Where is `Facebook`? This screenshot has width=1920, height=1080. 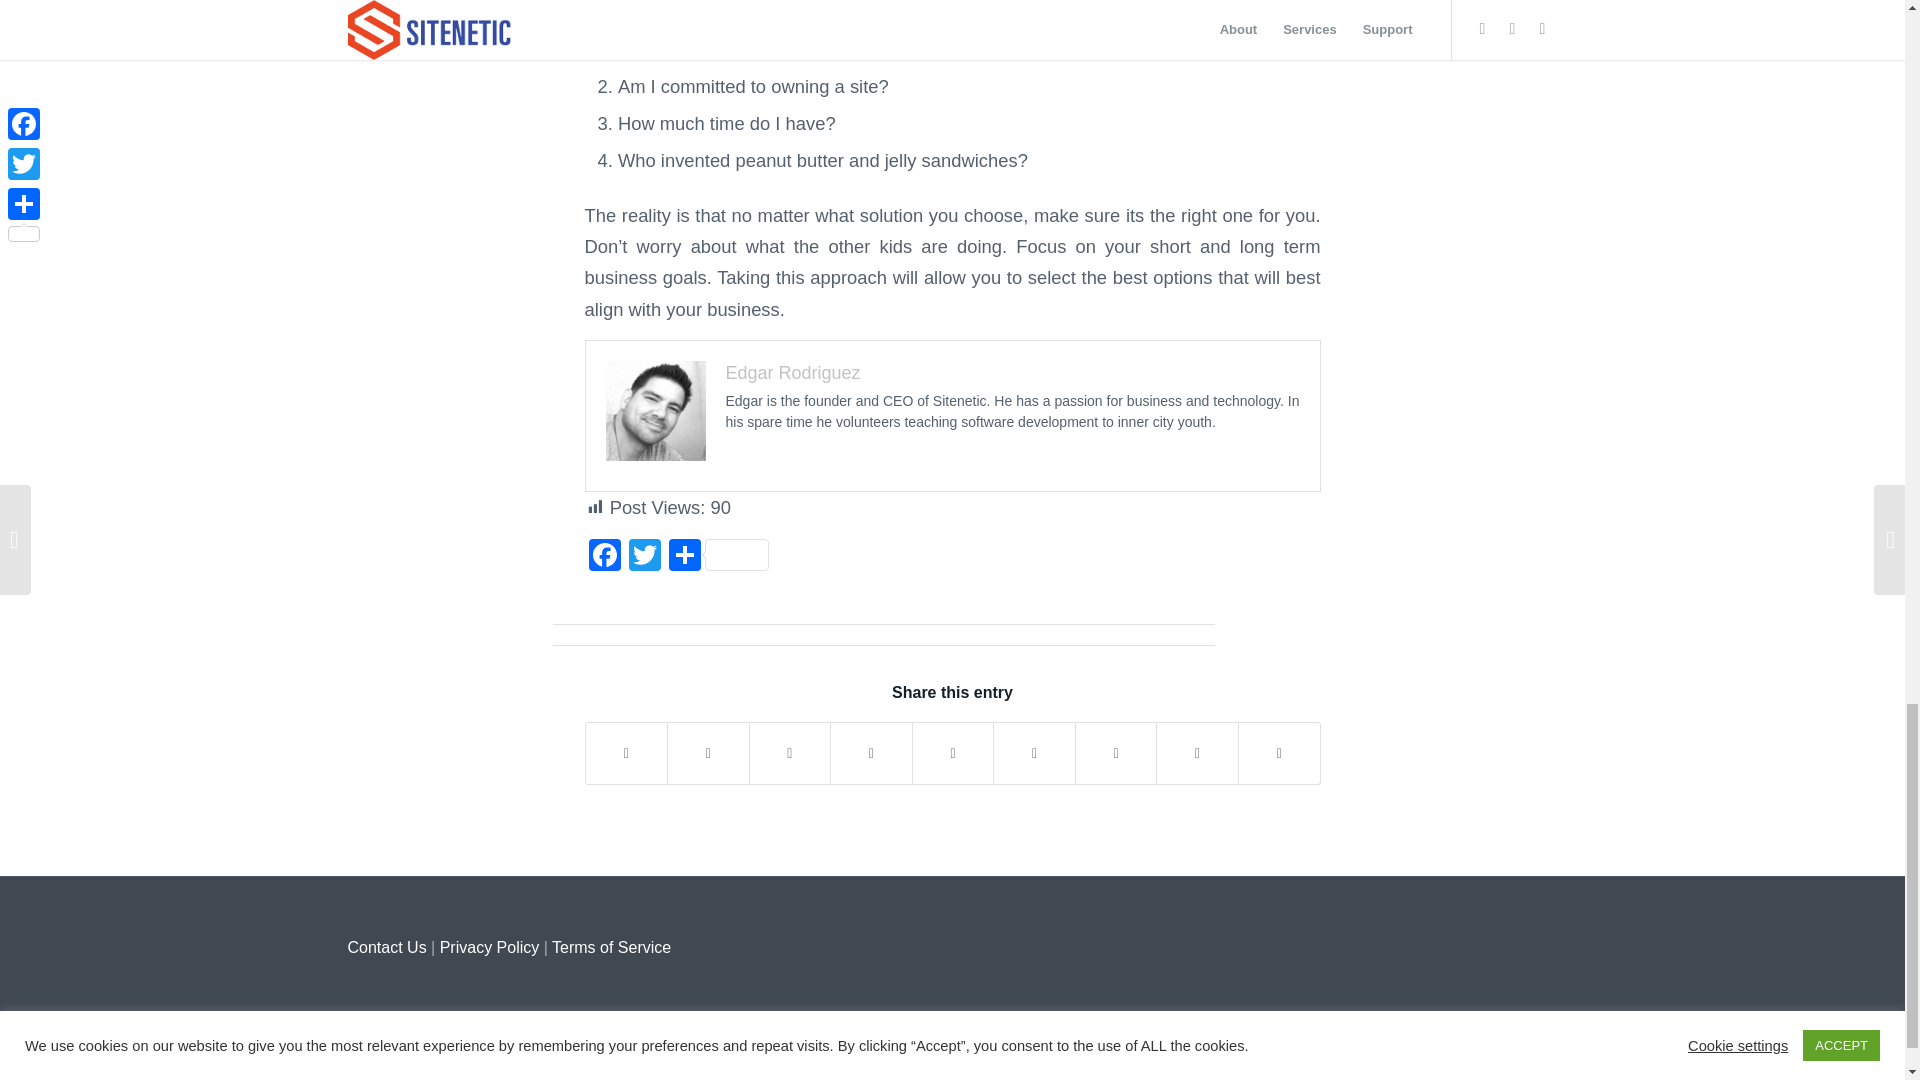 Facebook is located at coordinates (604, 556).